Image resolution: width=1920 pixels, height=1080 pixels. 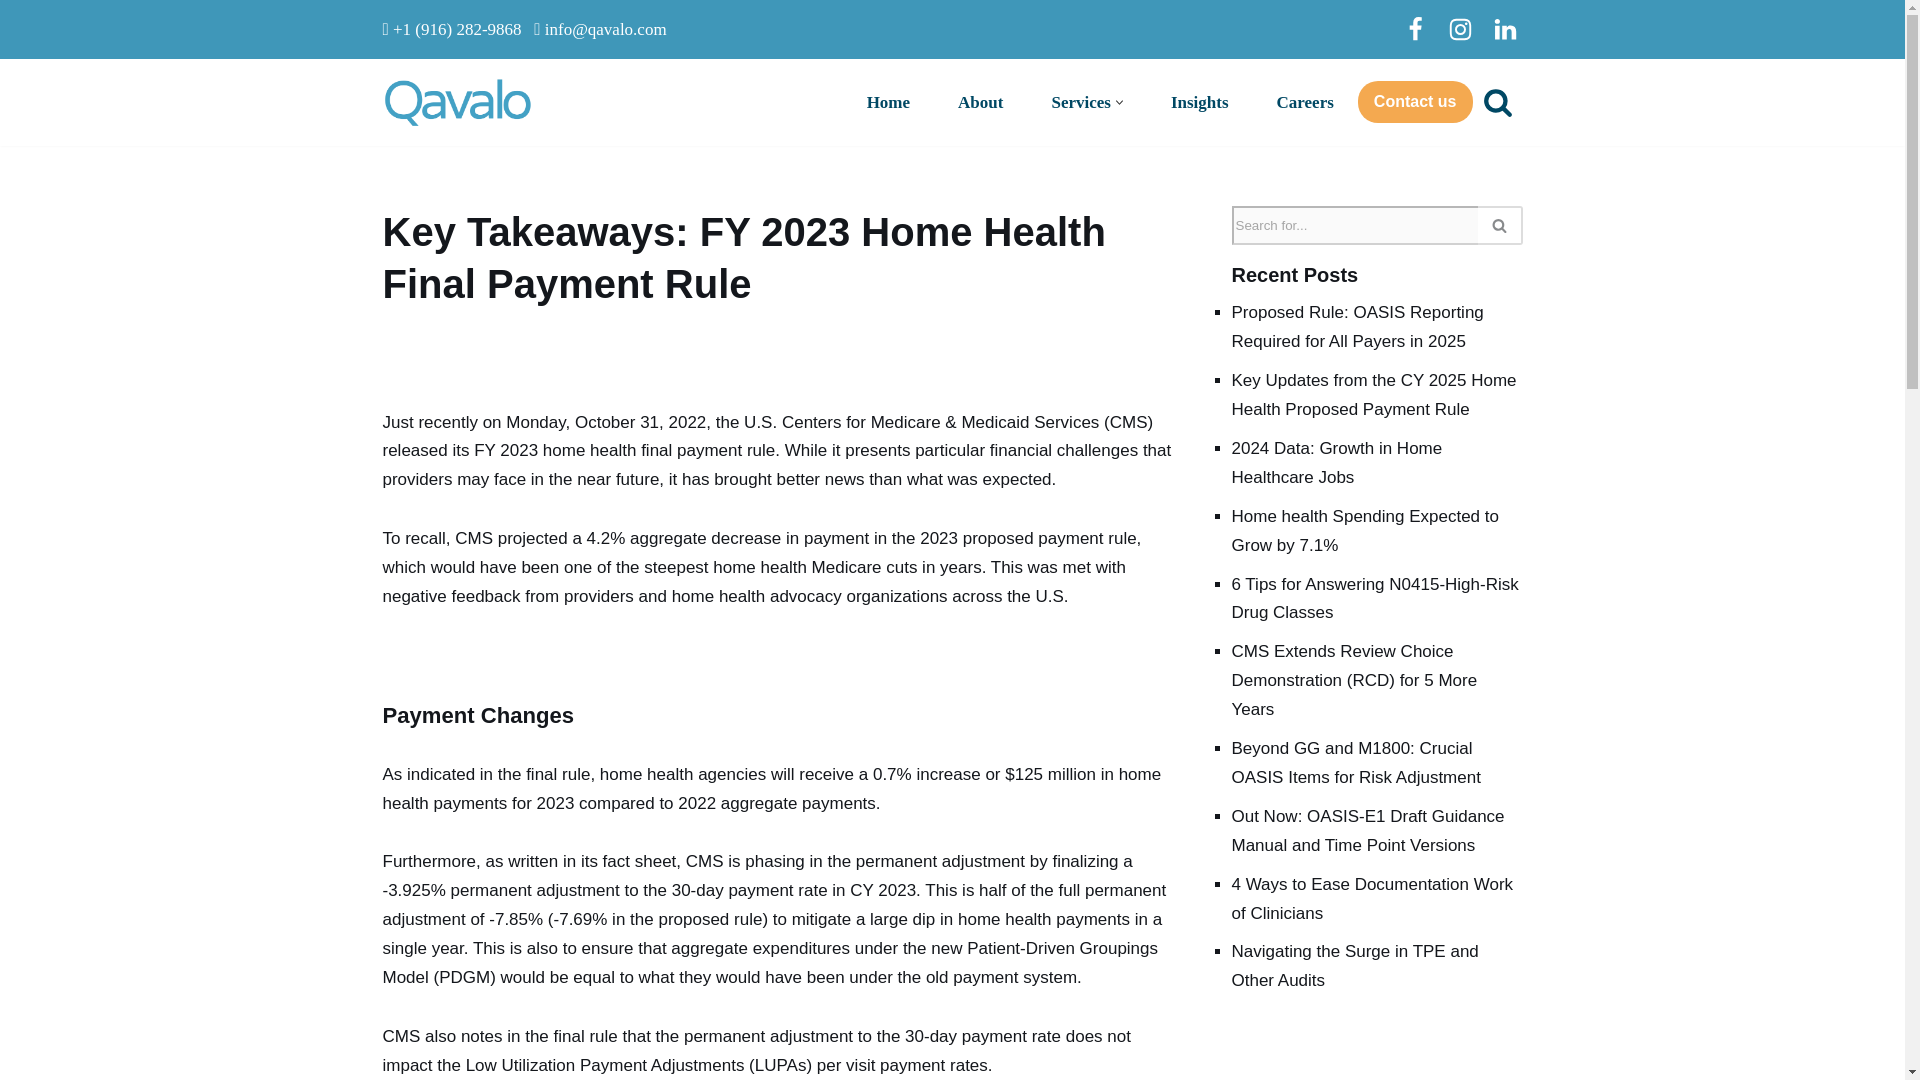 What do you see at coordinates (15, 42) in the screenshot?
I see `Skip to content` at bounding box center [15, 42].